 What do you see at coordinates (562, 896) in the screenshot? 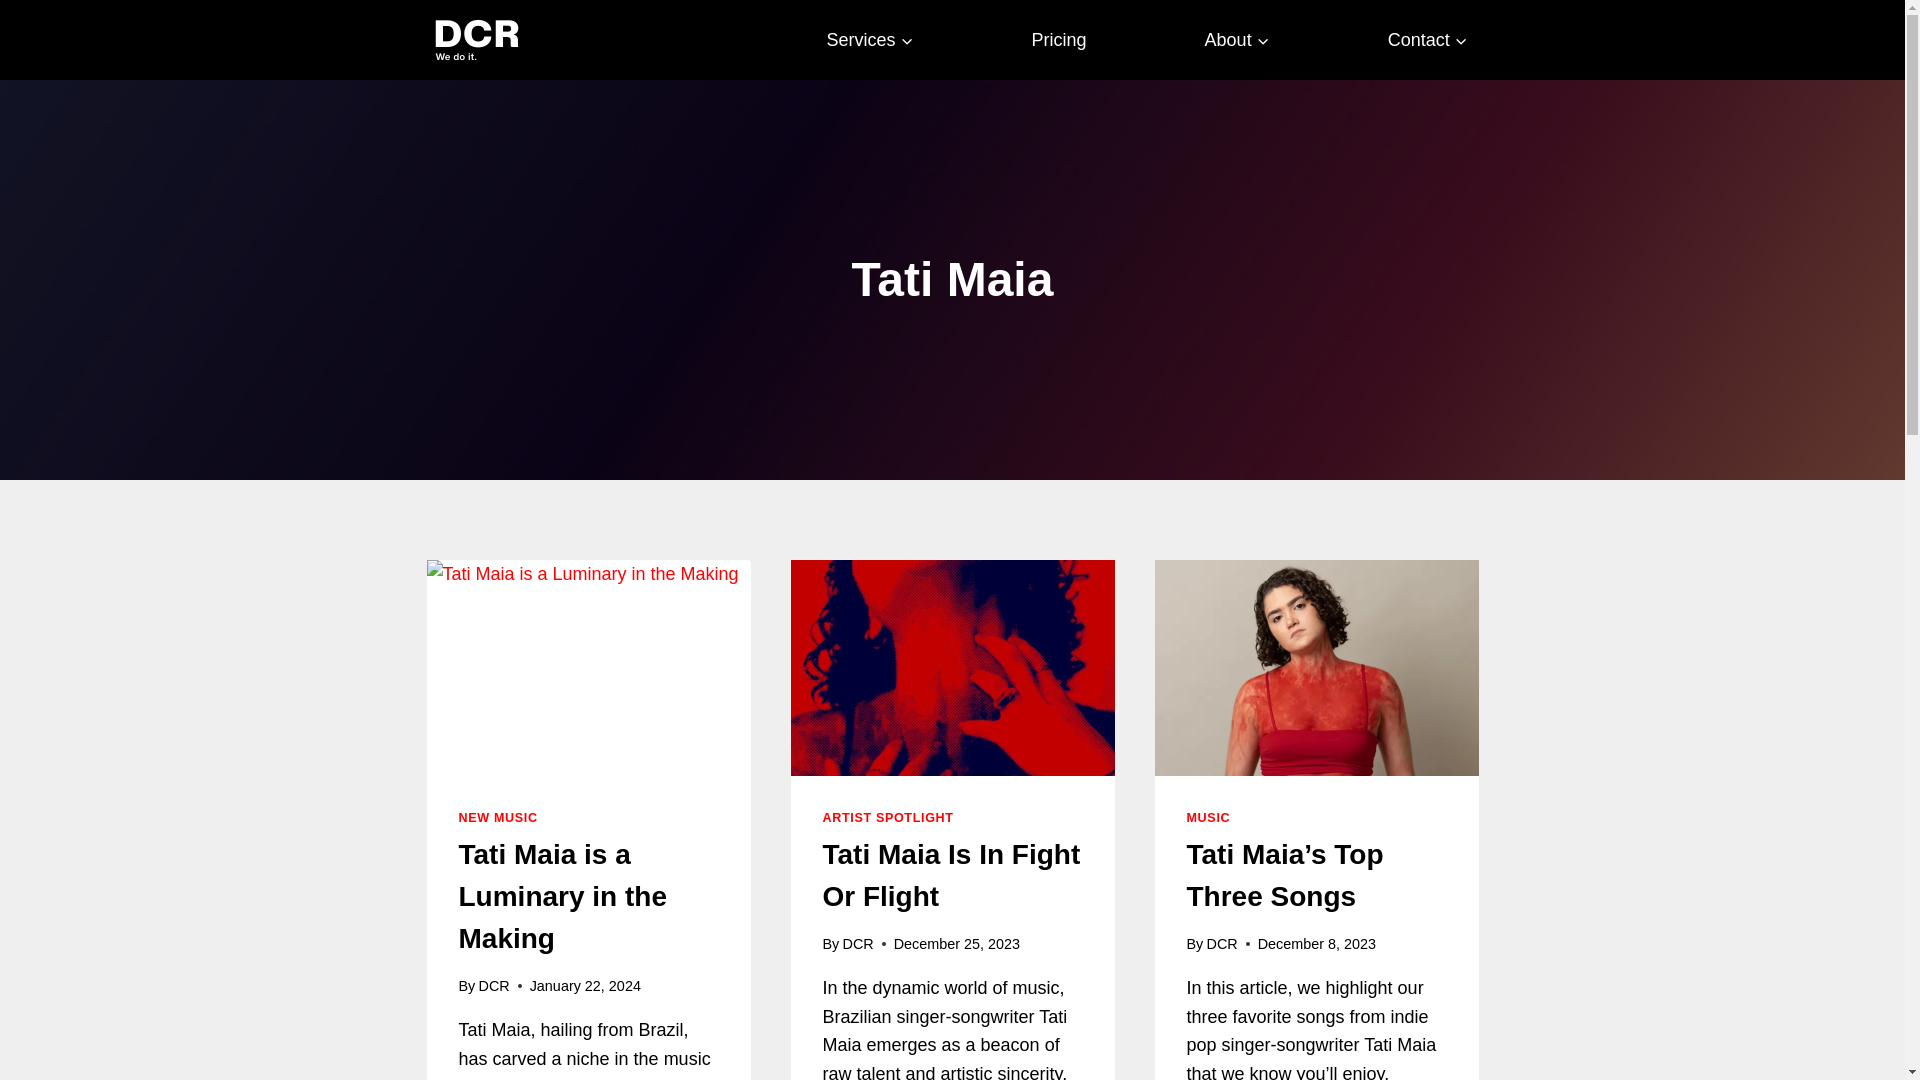
I see `Tati Maia is a Luminary in the Making` at bounding box center [562, 896].